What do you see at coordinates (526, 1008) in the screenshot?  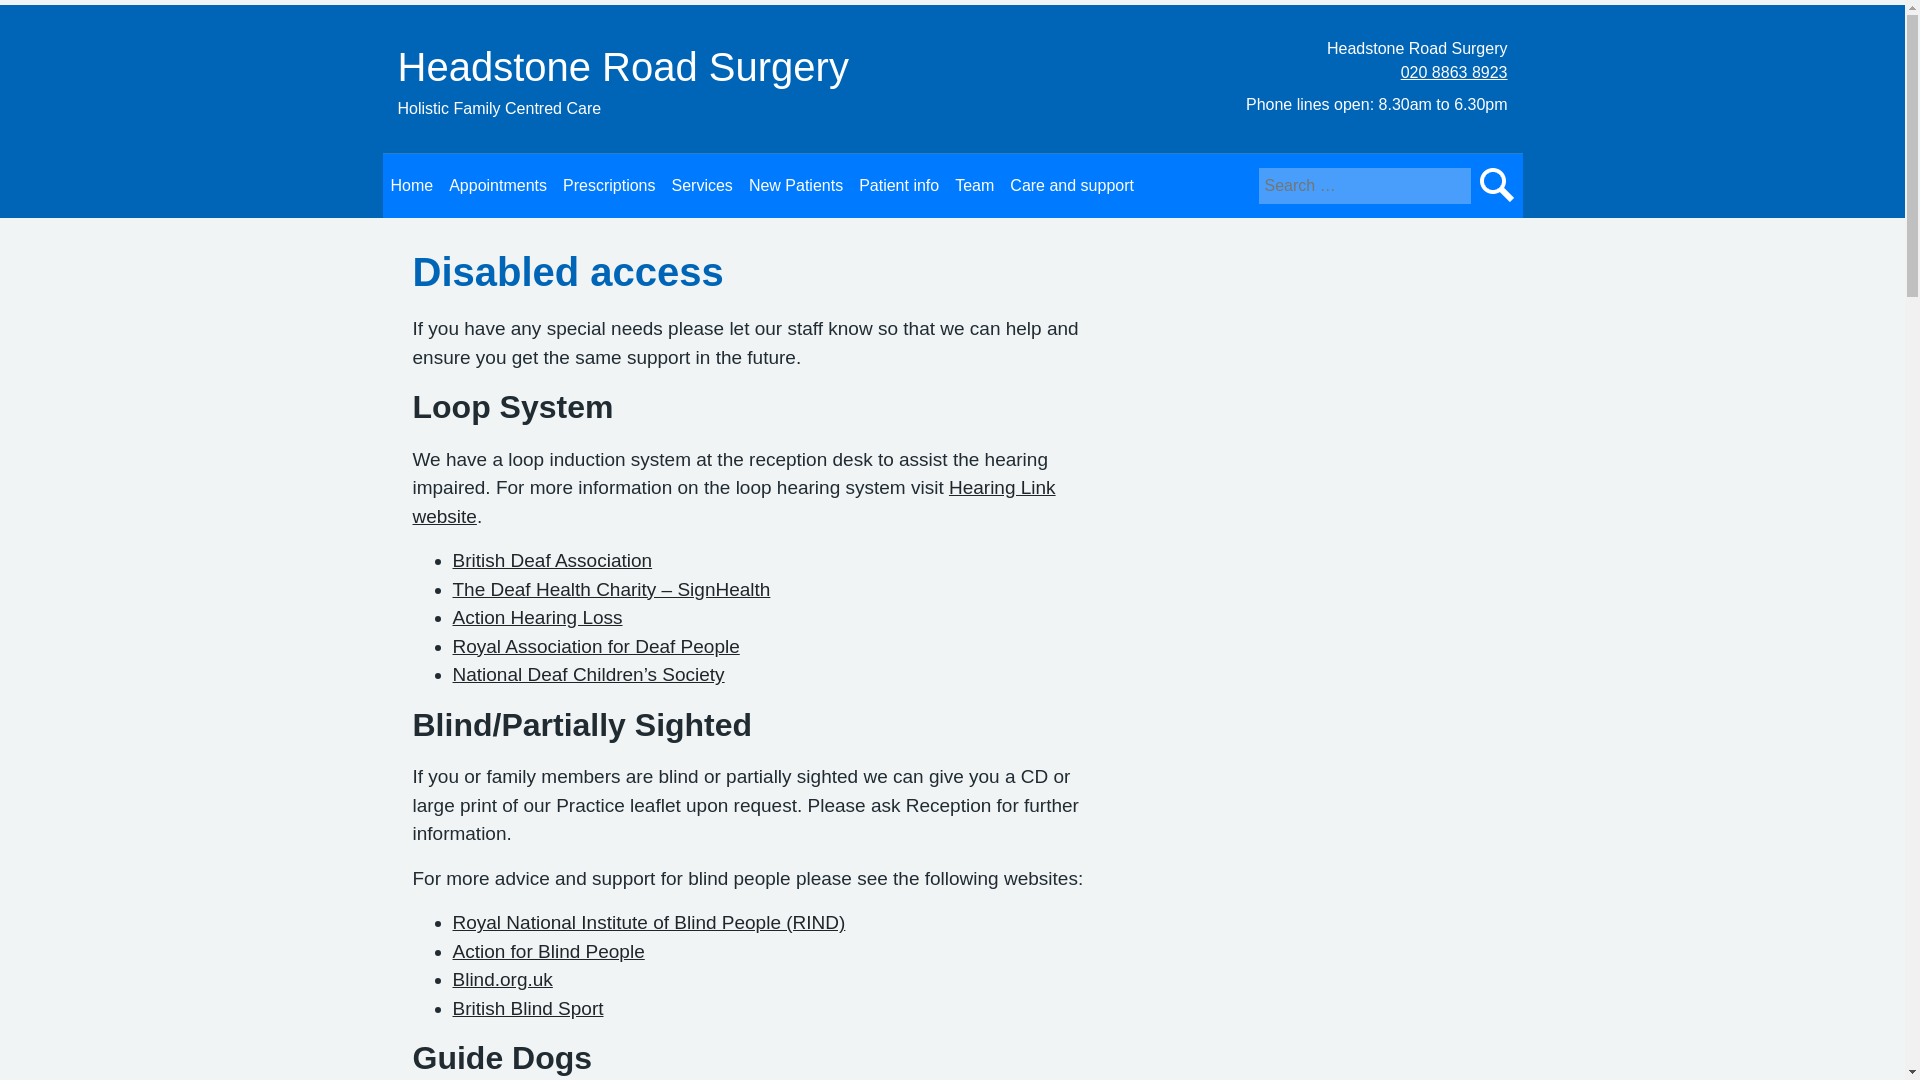 I see `British Blind Sport` at bounding box center [526, 1008].